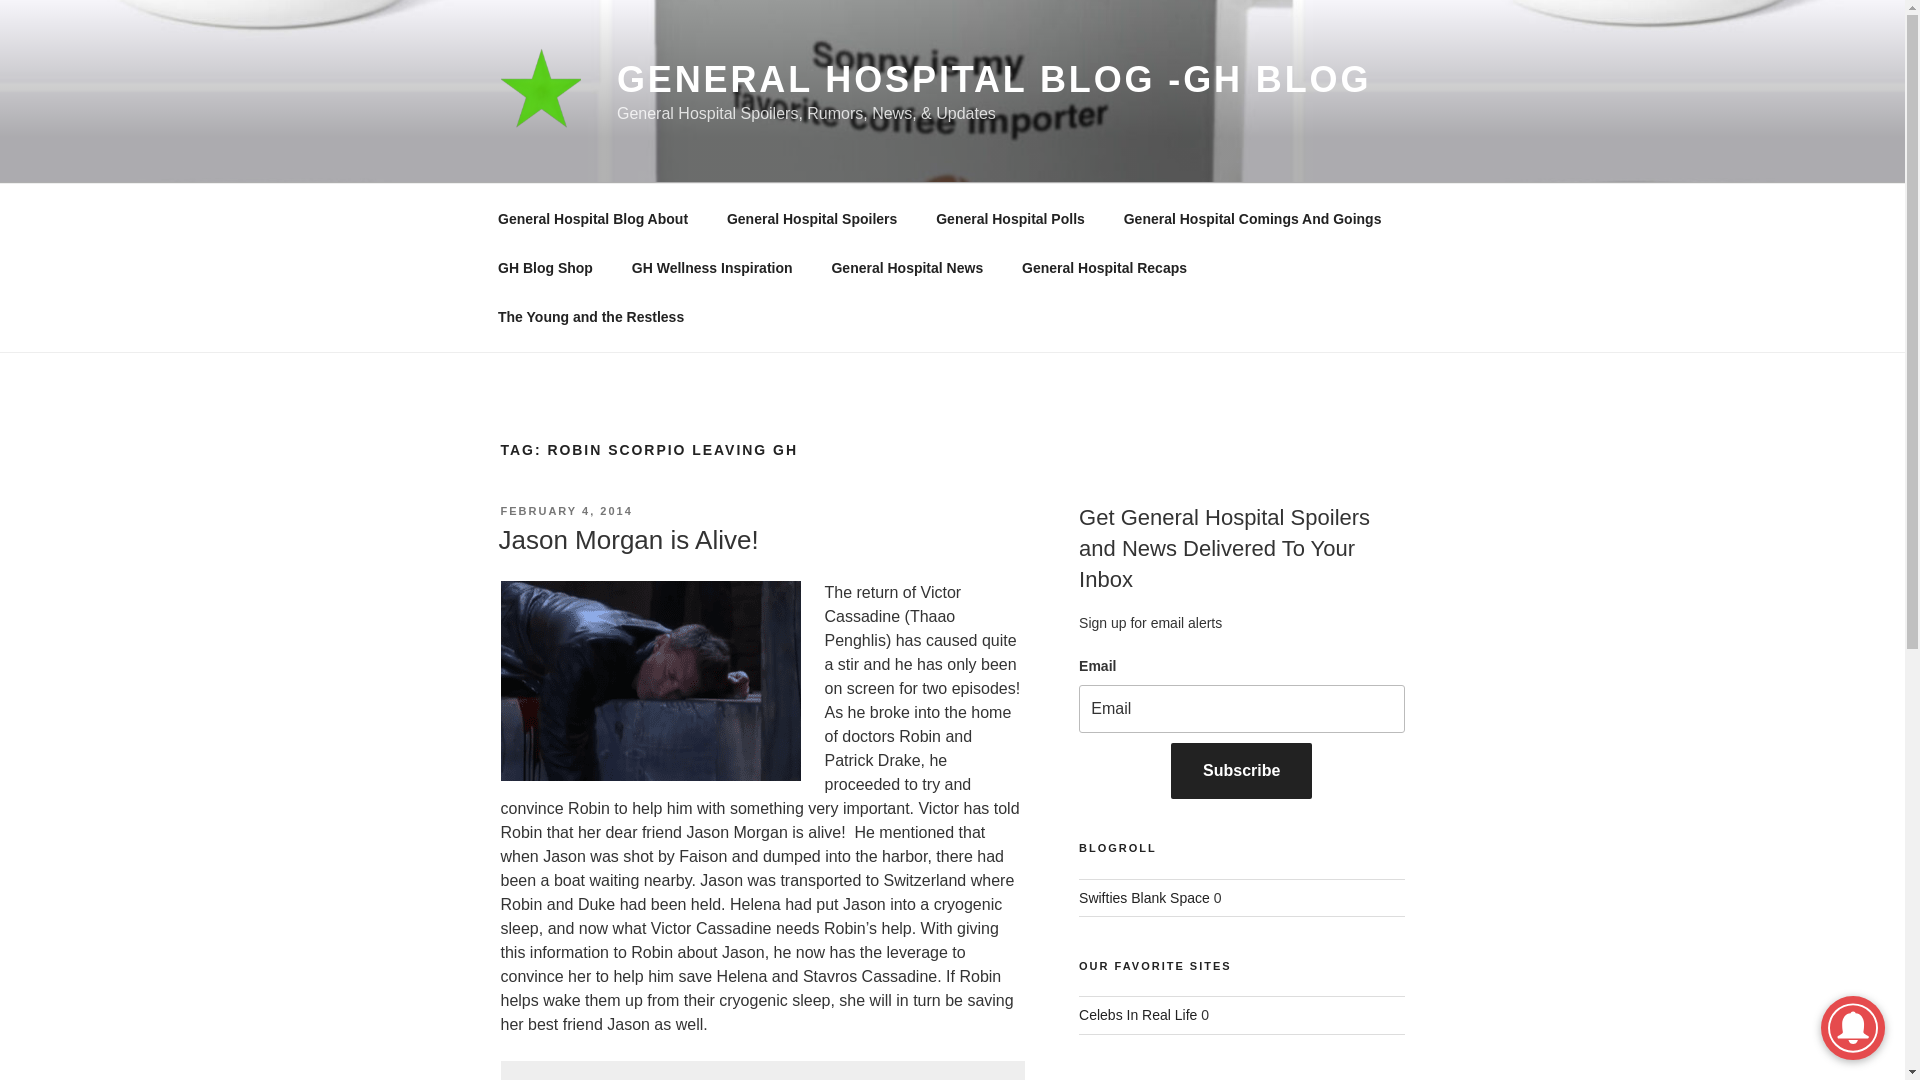 The width and height of the screenshot is (1920, 1080). I want to click on General Hospital Polls, so click(1010, 218).